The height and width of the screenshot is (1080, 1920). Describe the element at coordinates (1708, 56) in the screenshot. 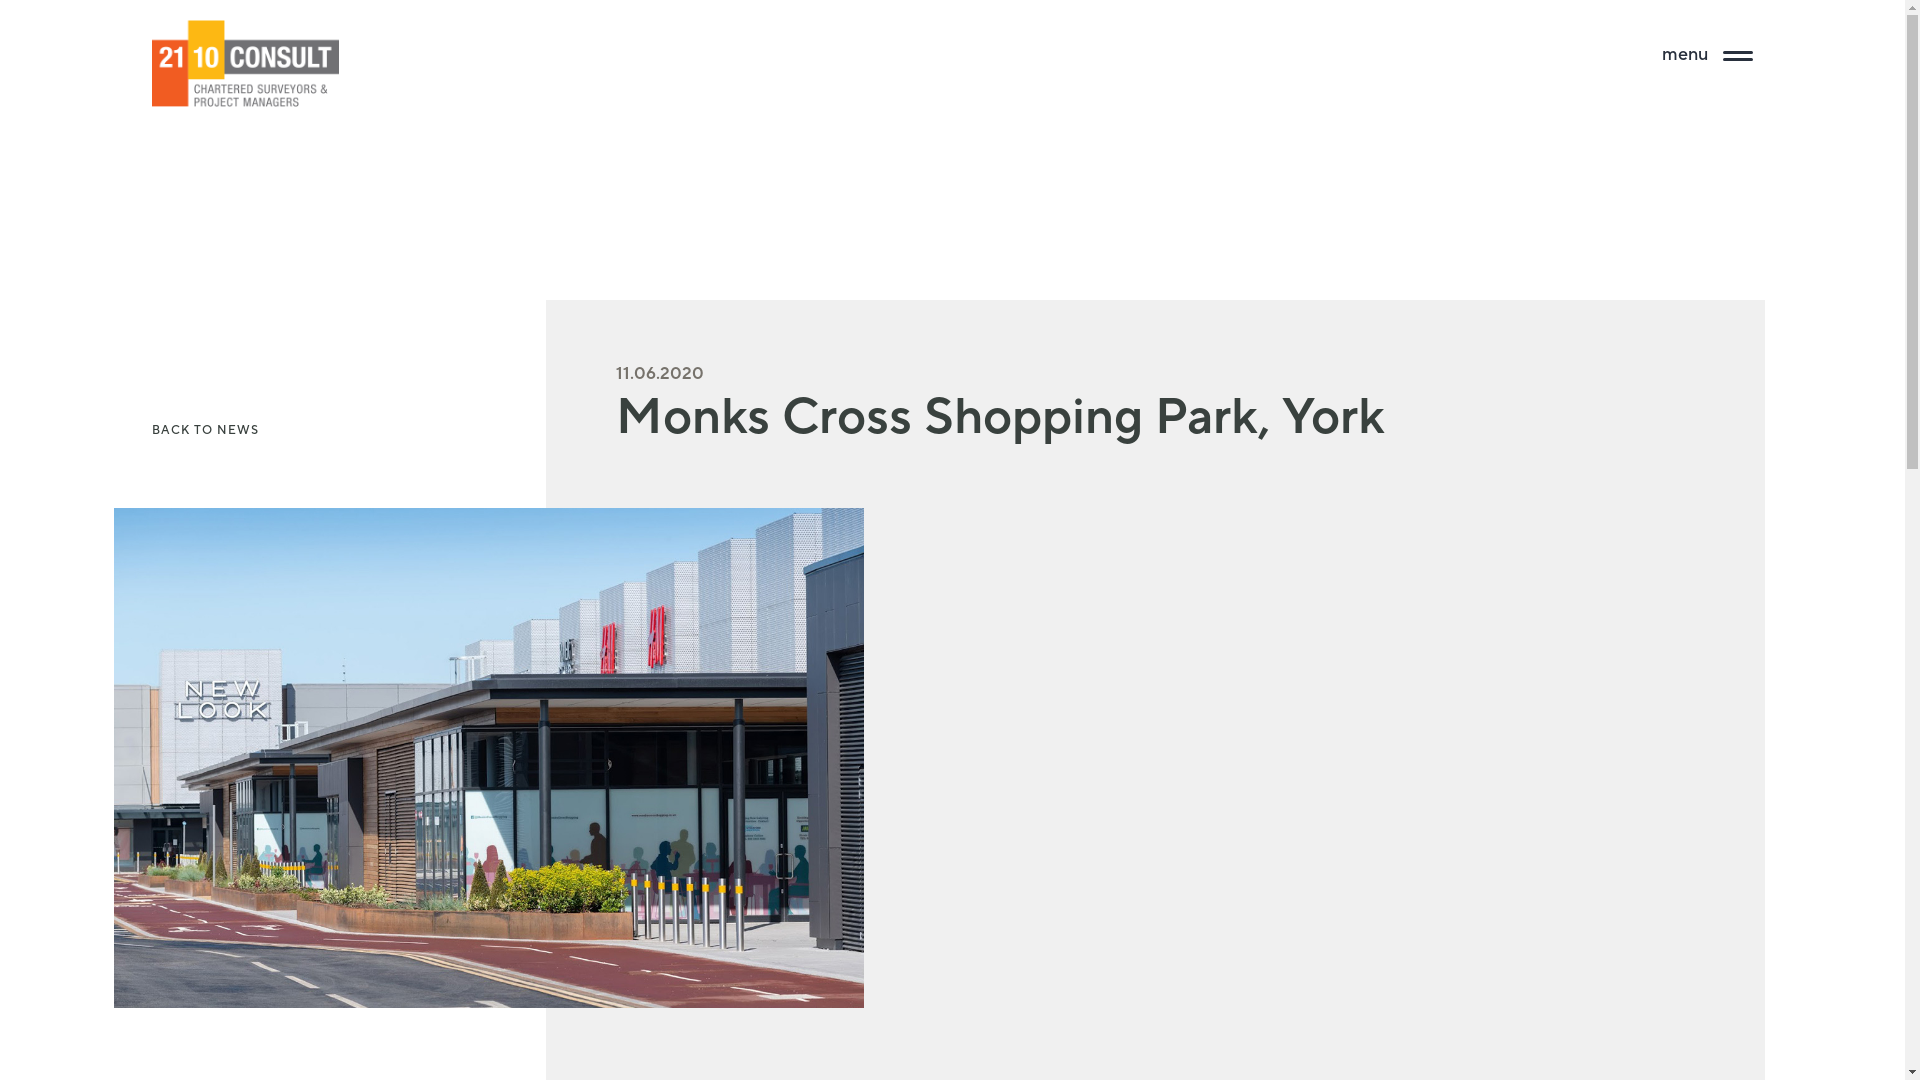

I see `menu` at that location.